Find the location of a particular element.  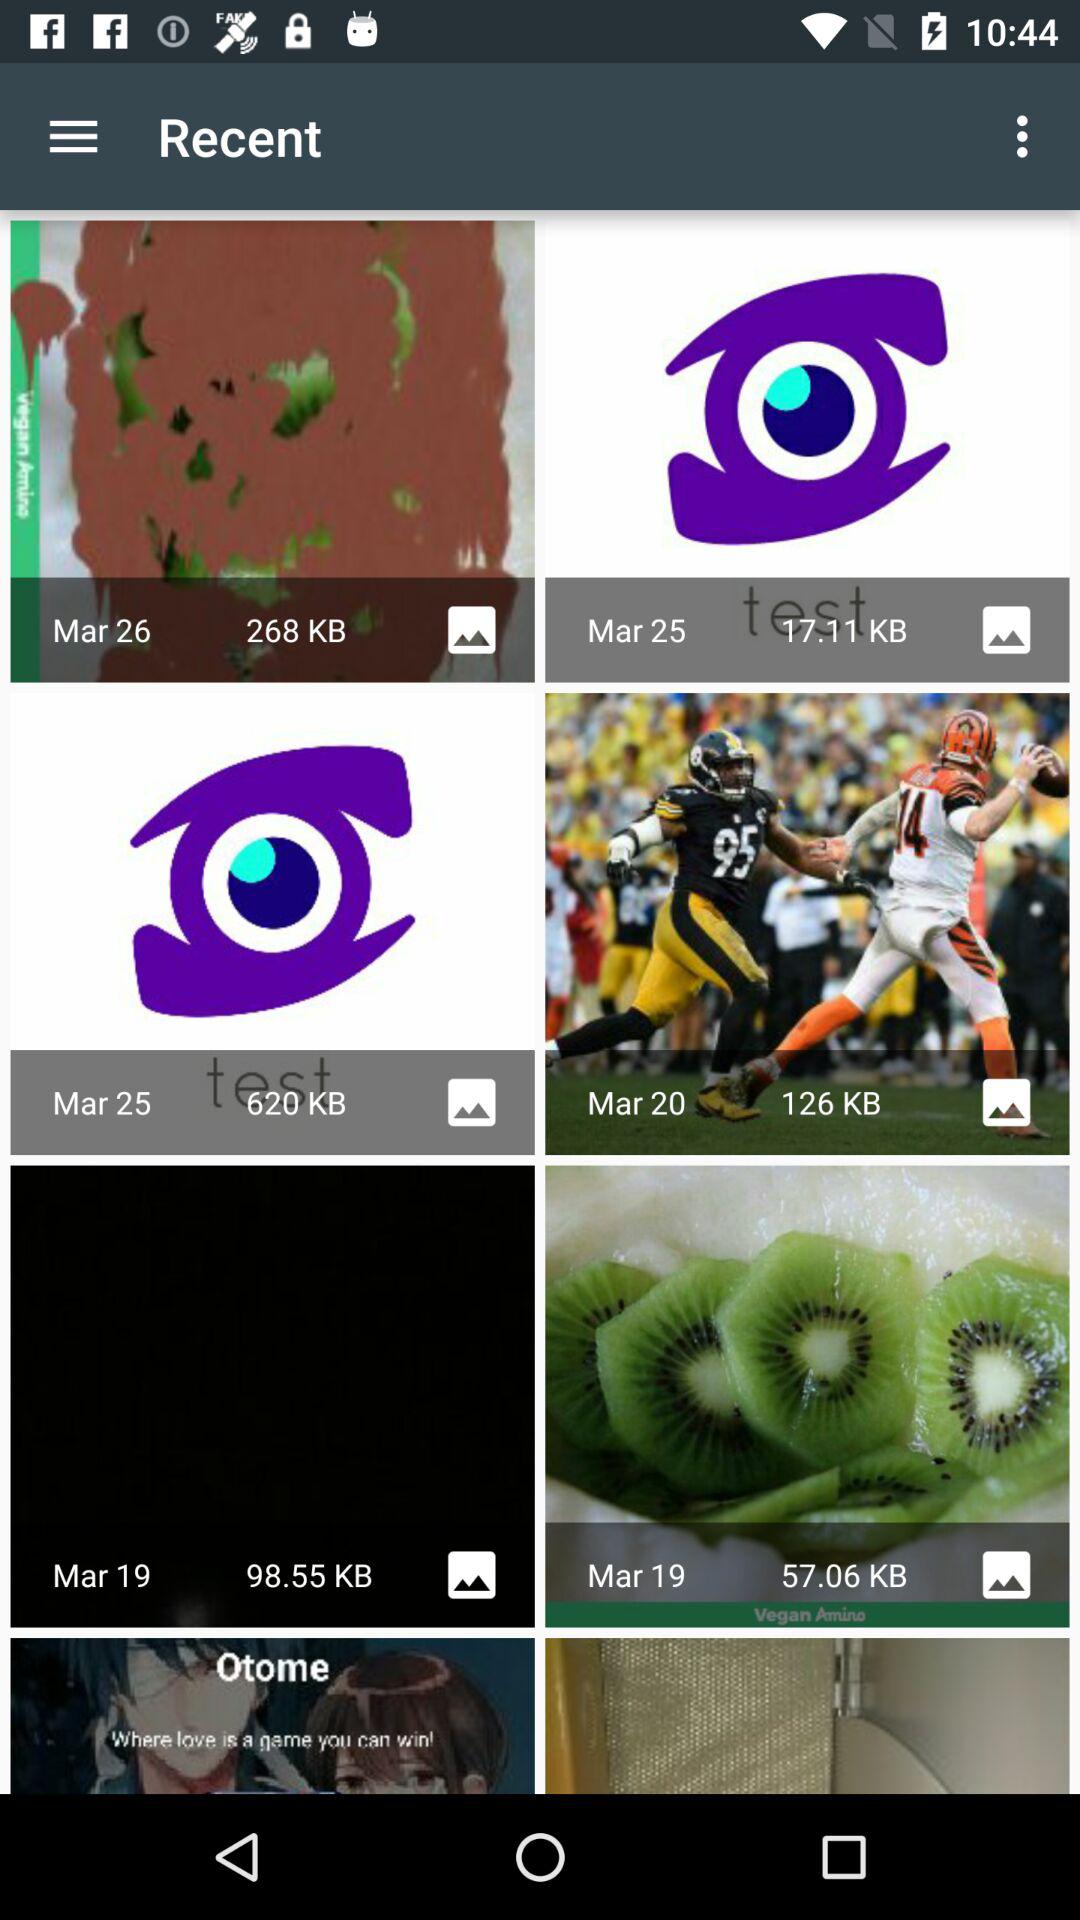

click the item to the right of the recent item is located at coordinates (1028, 136).